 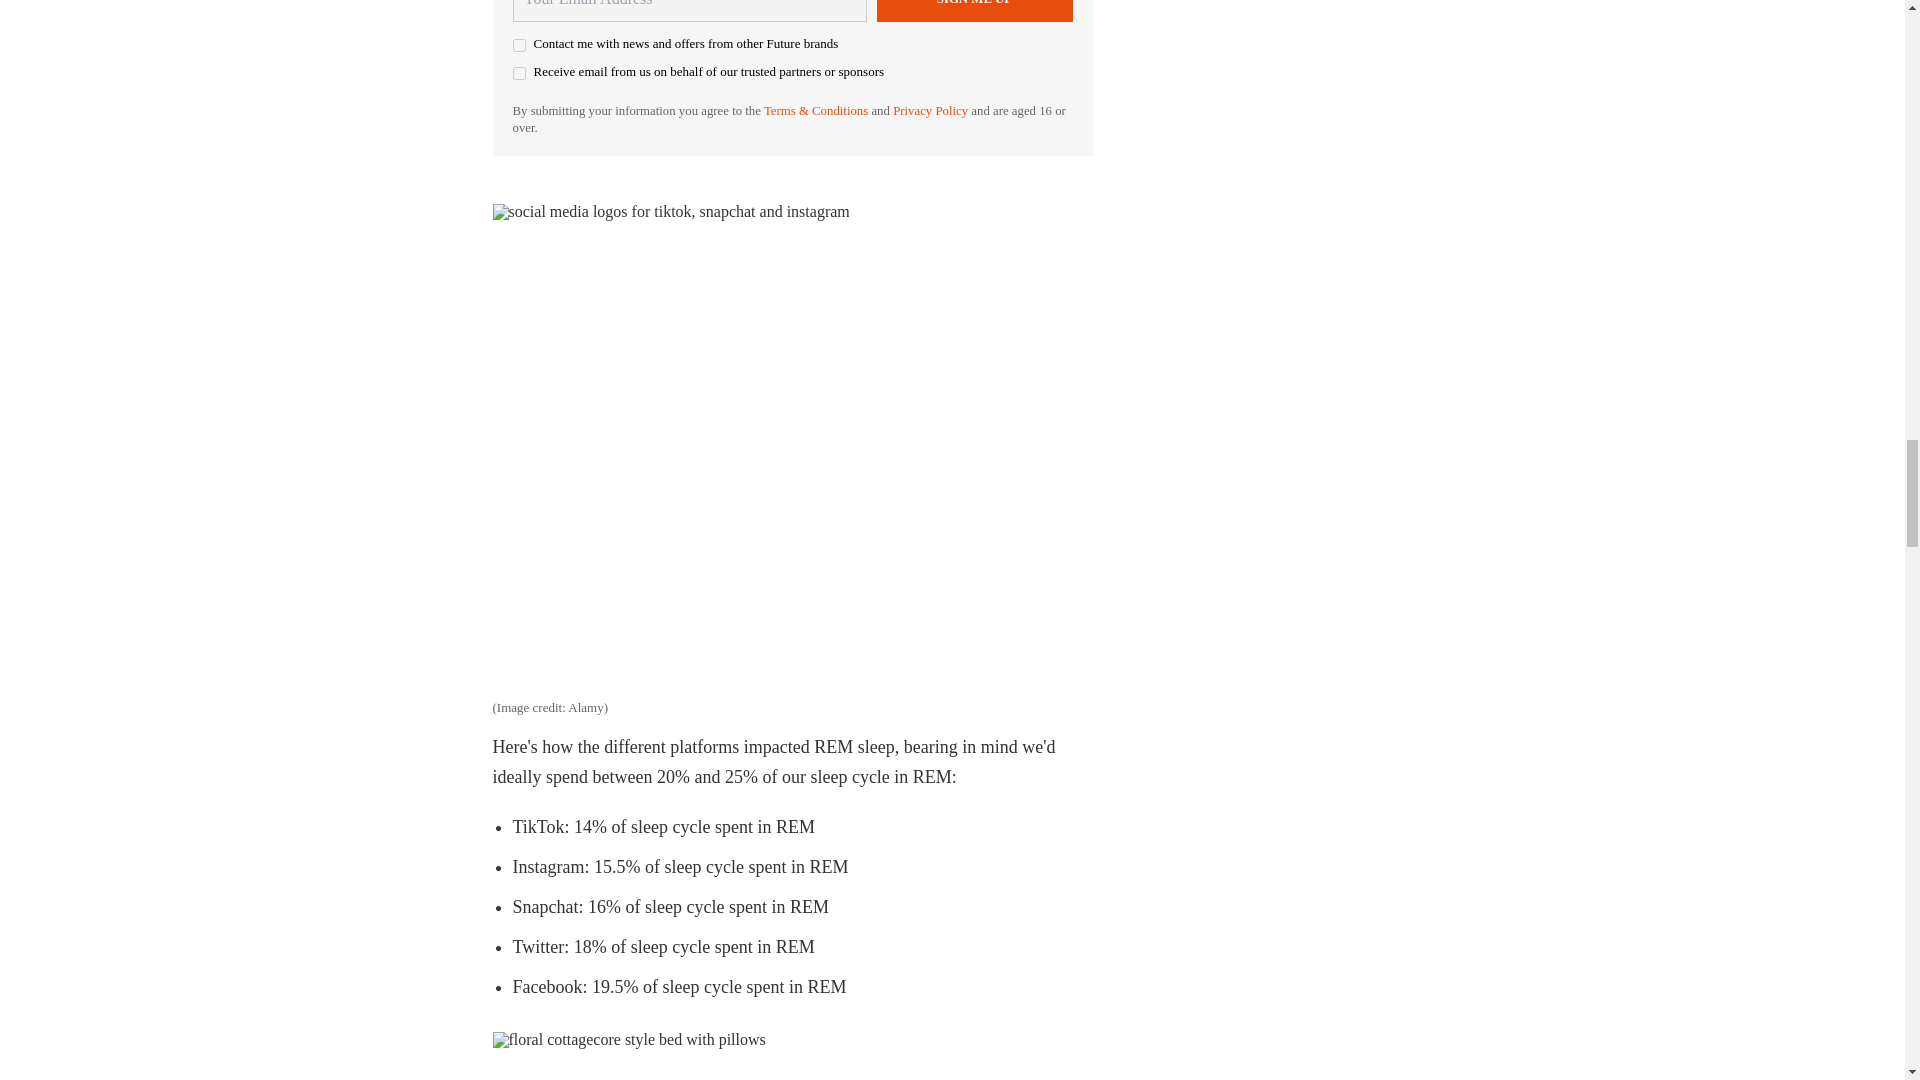 What do you see at coordinates (518, 72) in the screenshot?
I see `on` at bounding box center [518, 72].